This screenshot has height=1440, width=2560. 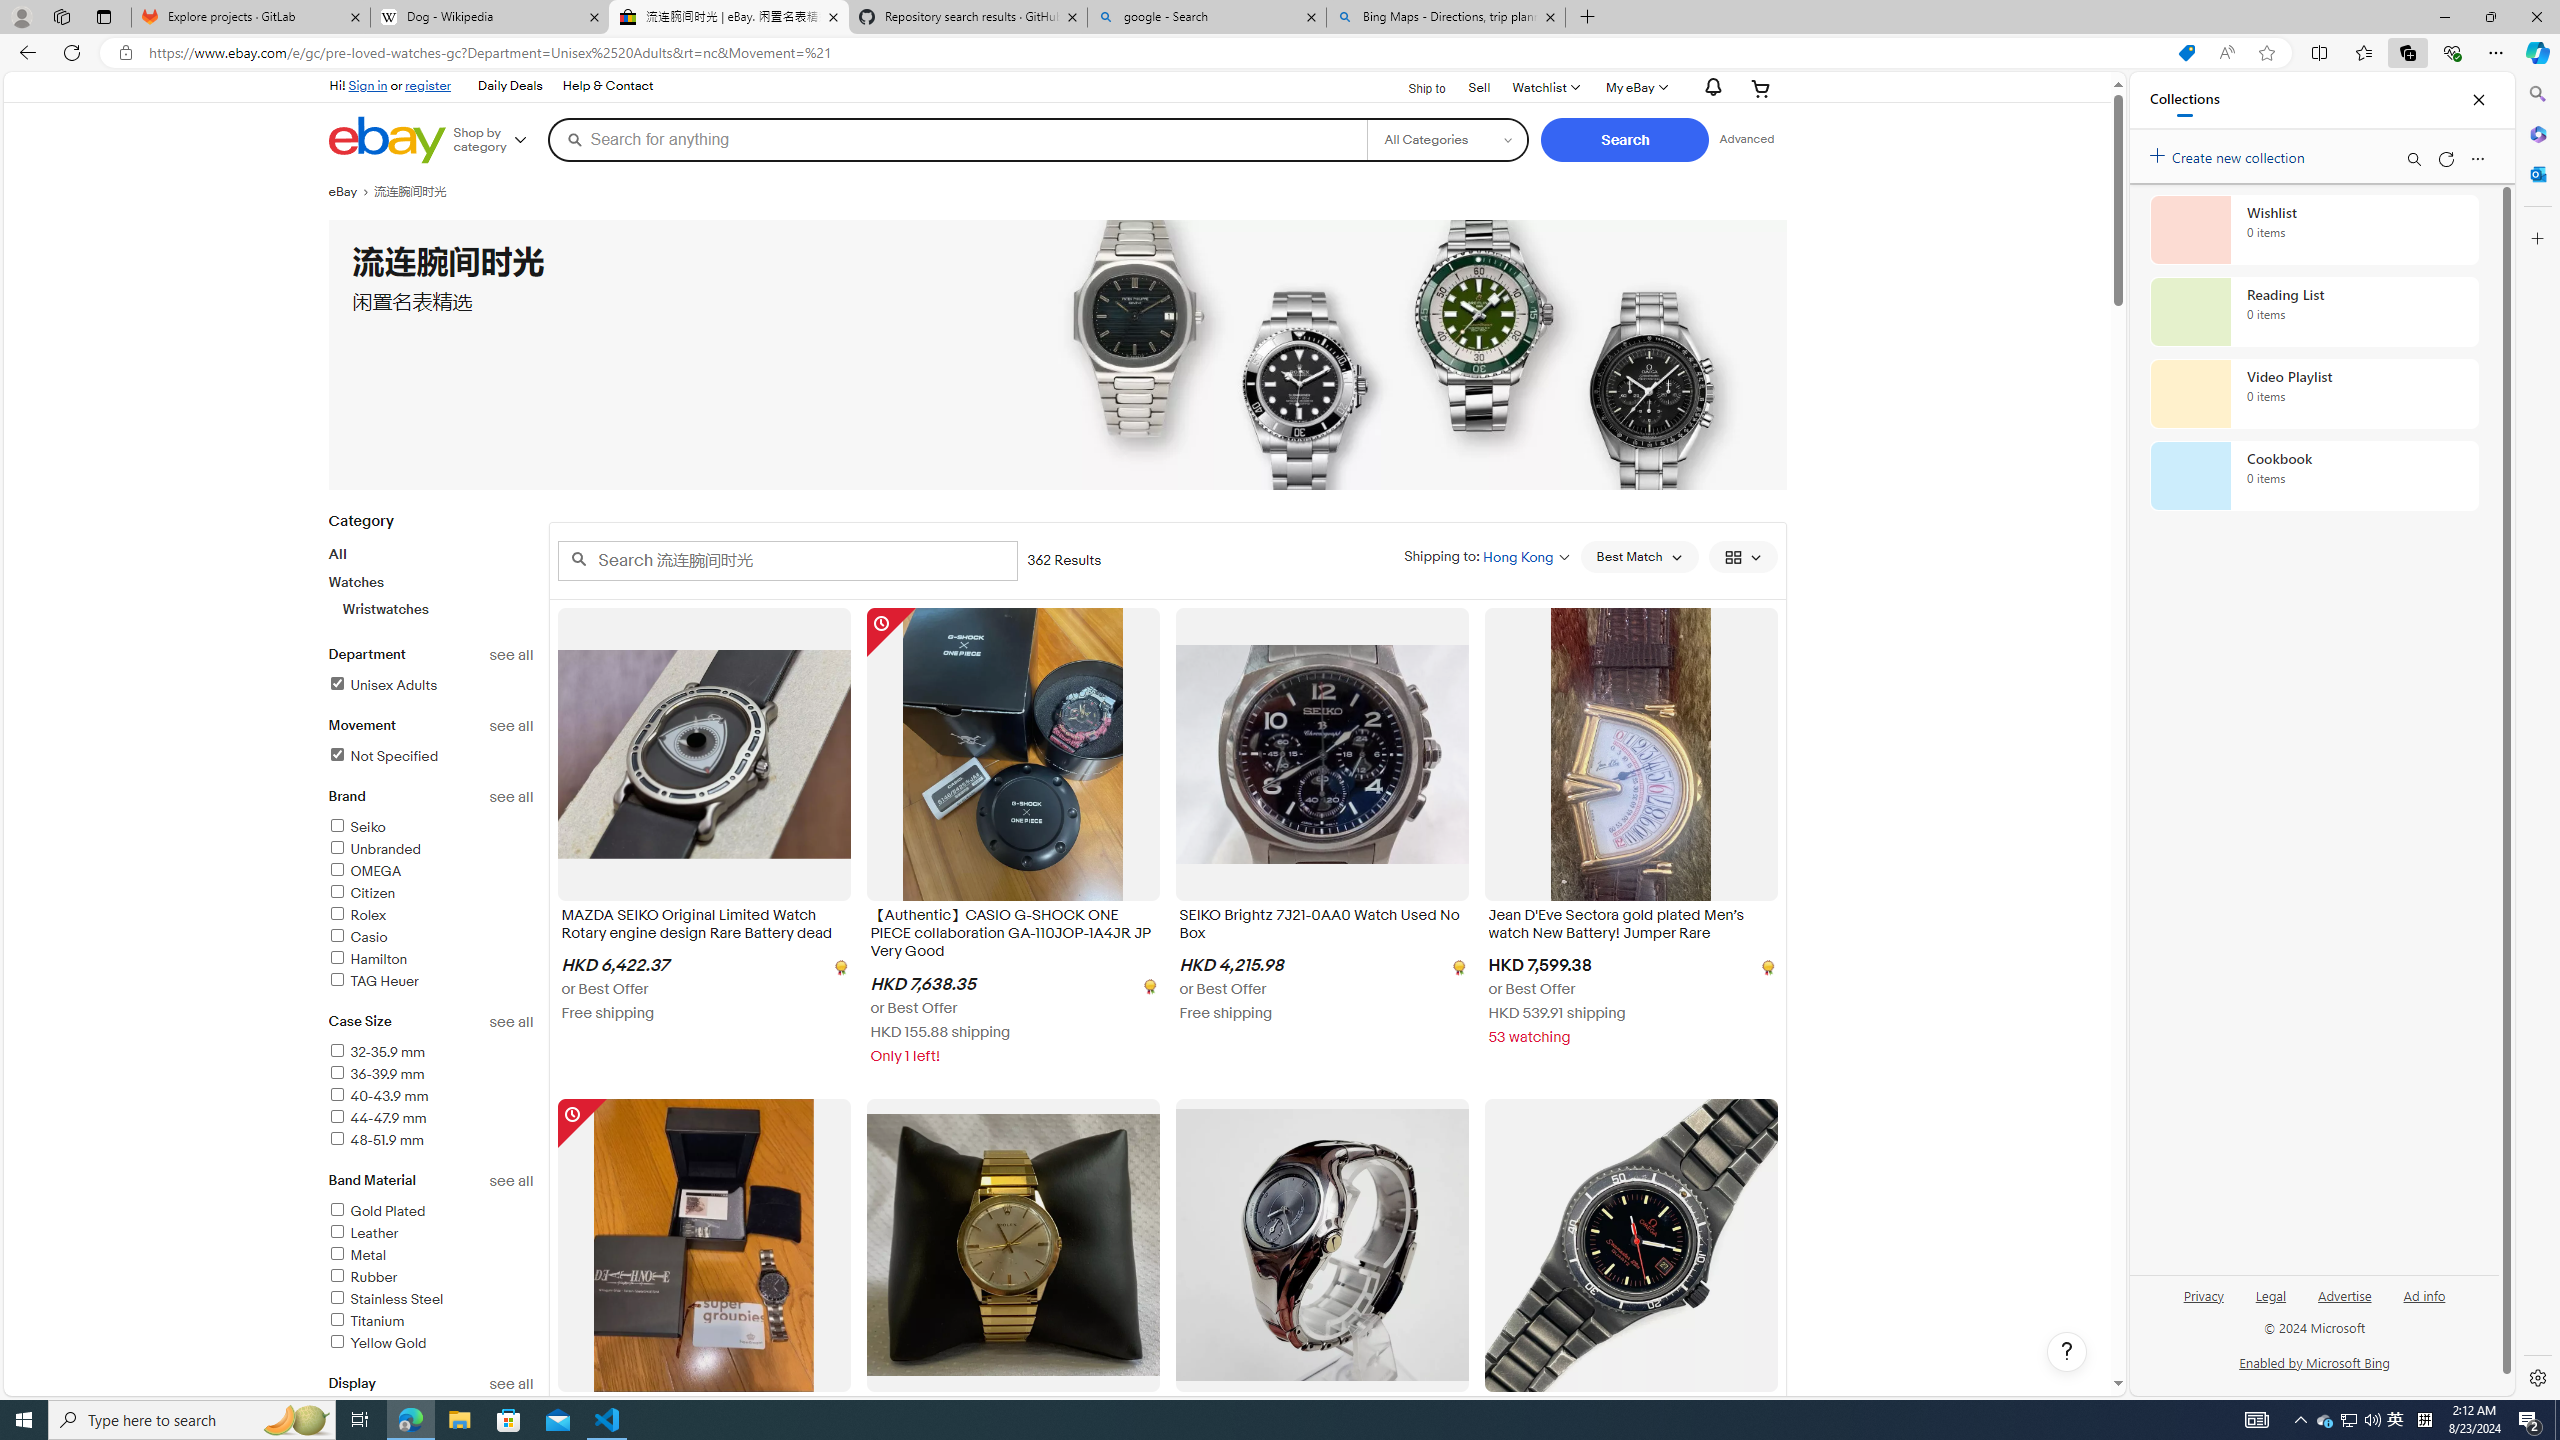 I want to click on Seiko, so click(x=431, y=828).